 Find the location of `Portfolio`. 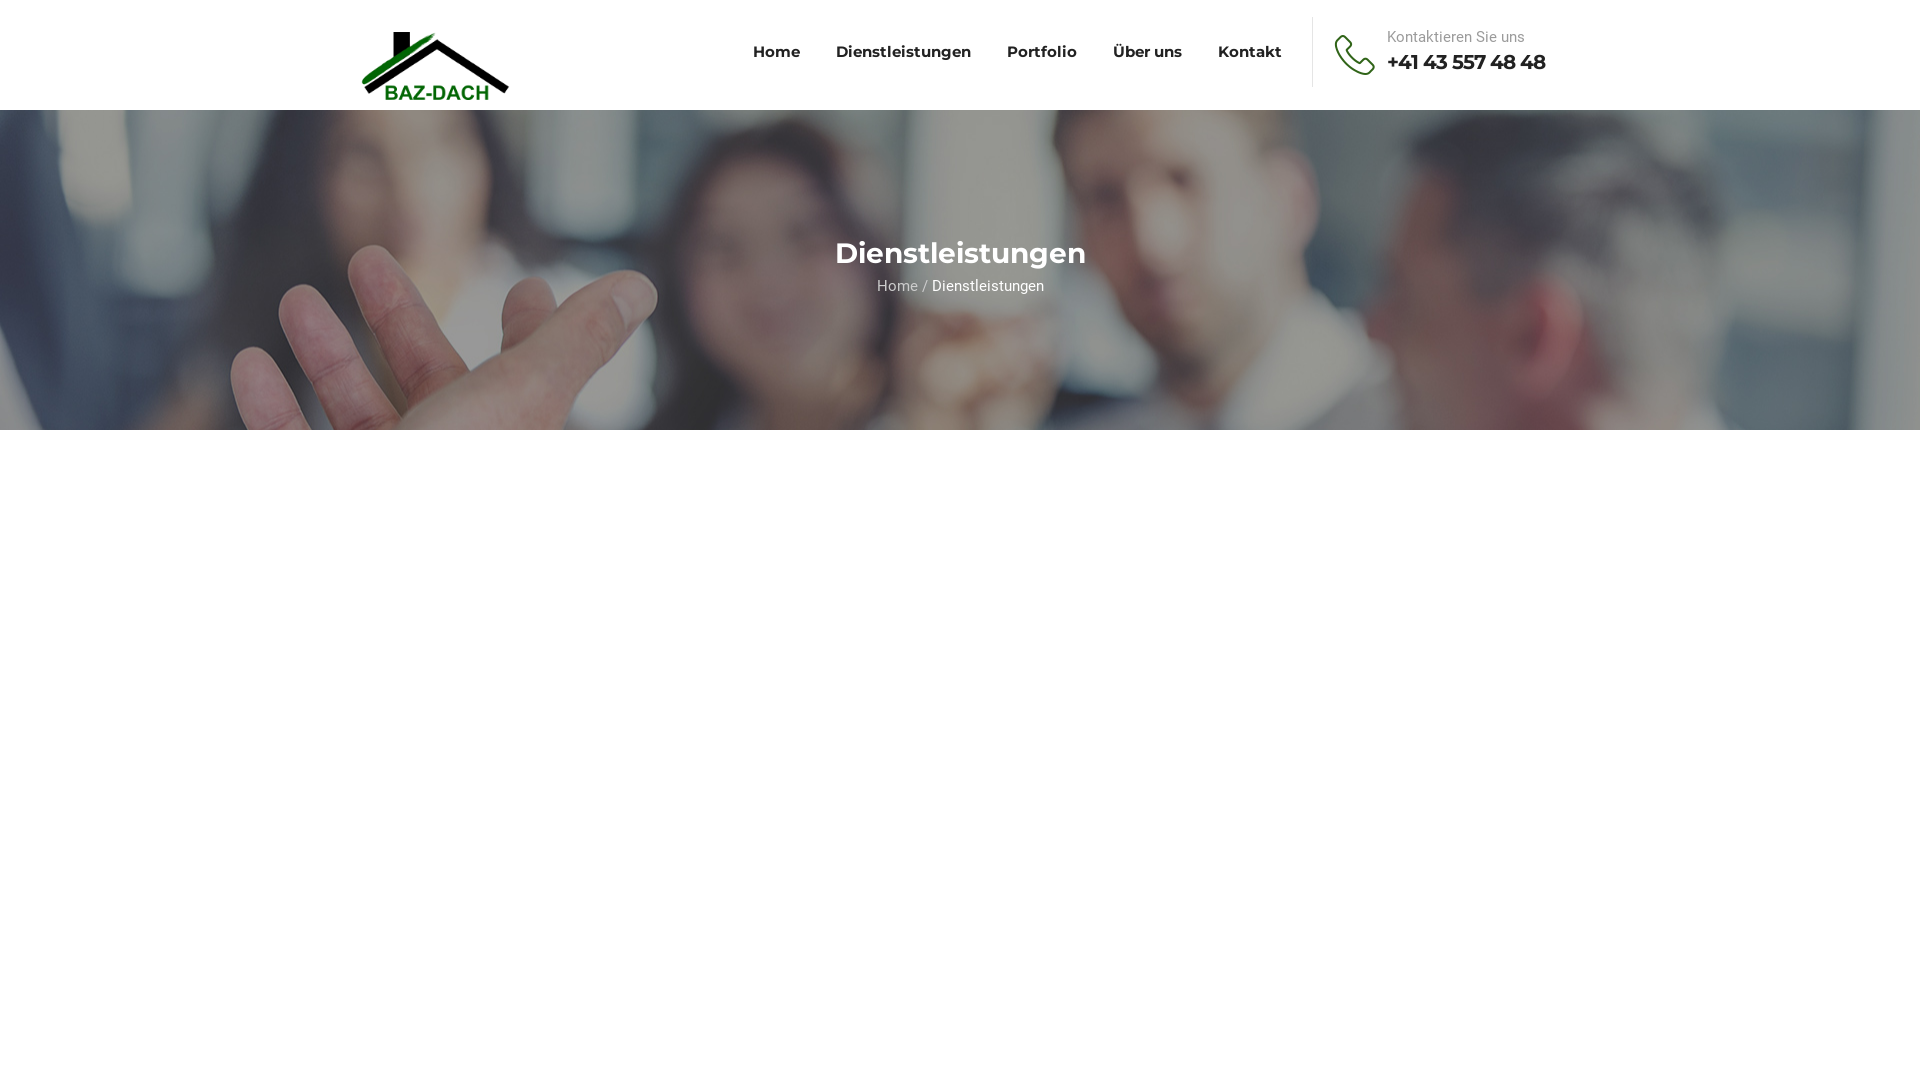

Portfolio is located at coordinates (1042, 52).